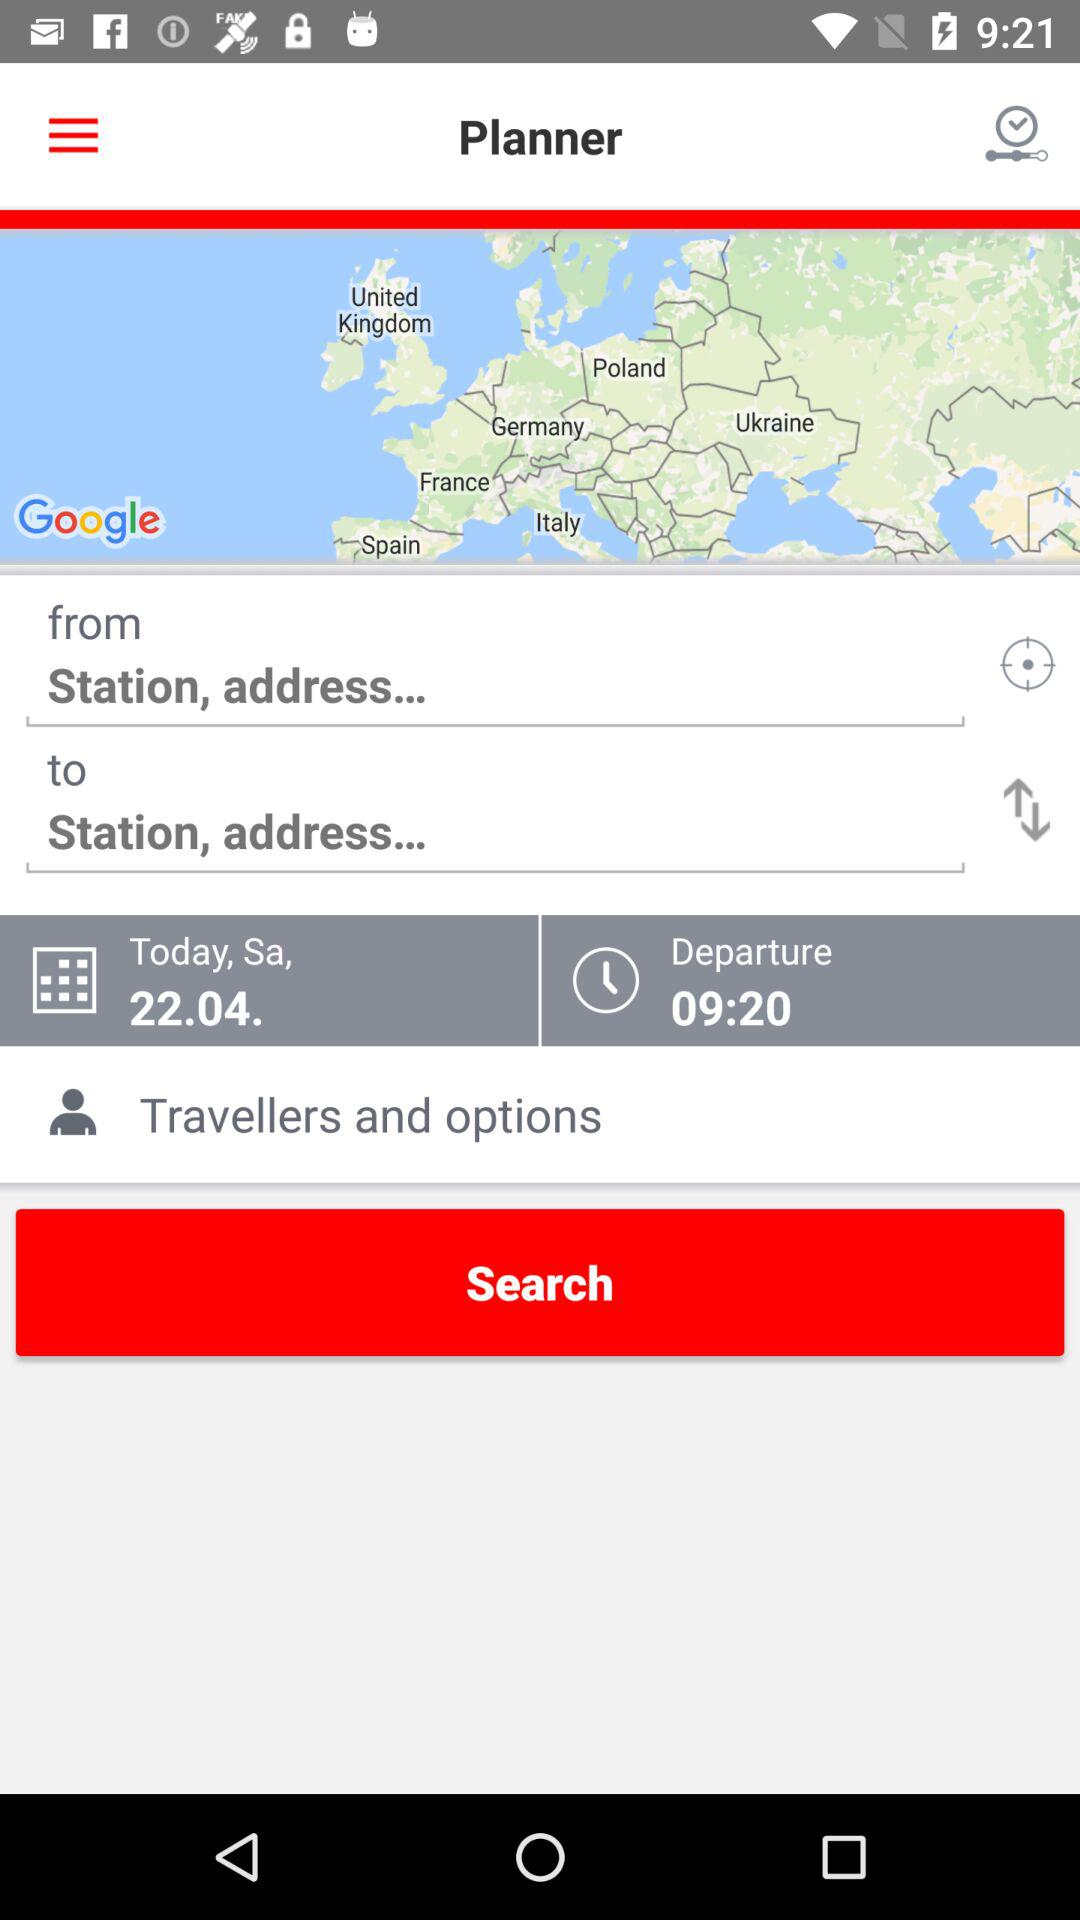 This screenshot has height=1920, width=1080. Describe the element at coordinates (1016, 136) in the screenshot. I see `turn on the icon next to planner icon` at that location.